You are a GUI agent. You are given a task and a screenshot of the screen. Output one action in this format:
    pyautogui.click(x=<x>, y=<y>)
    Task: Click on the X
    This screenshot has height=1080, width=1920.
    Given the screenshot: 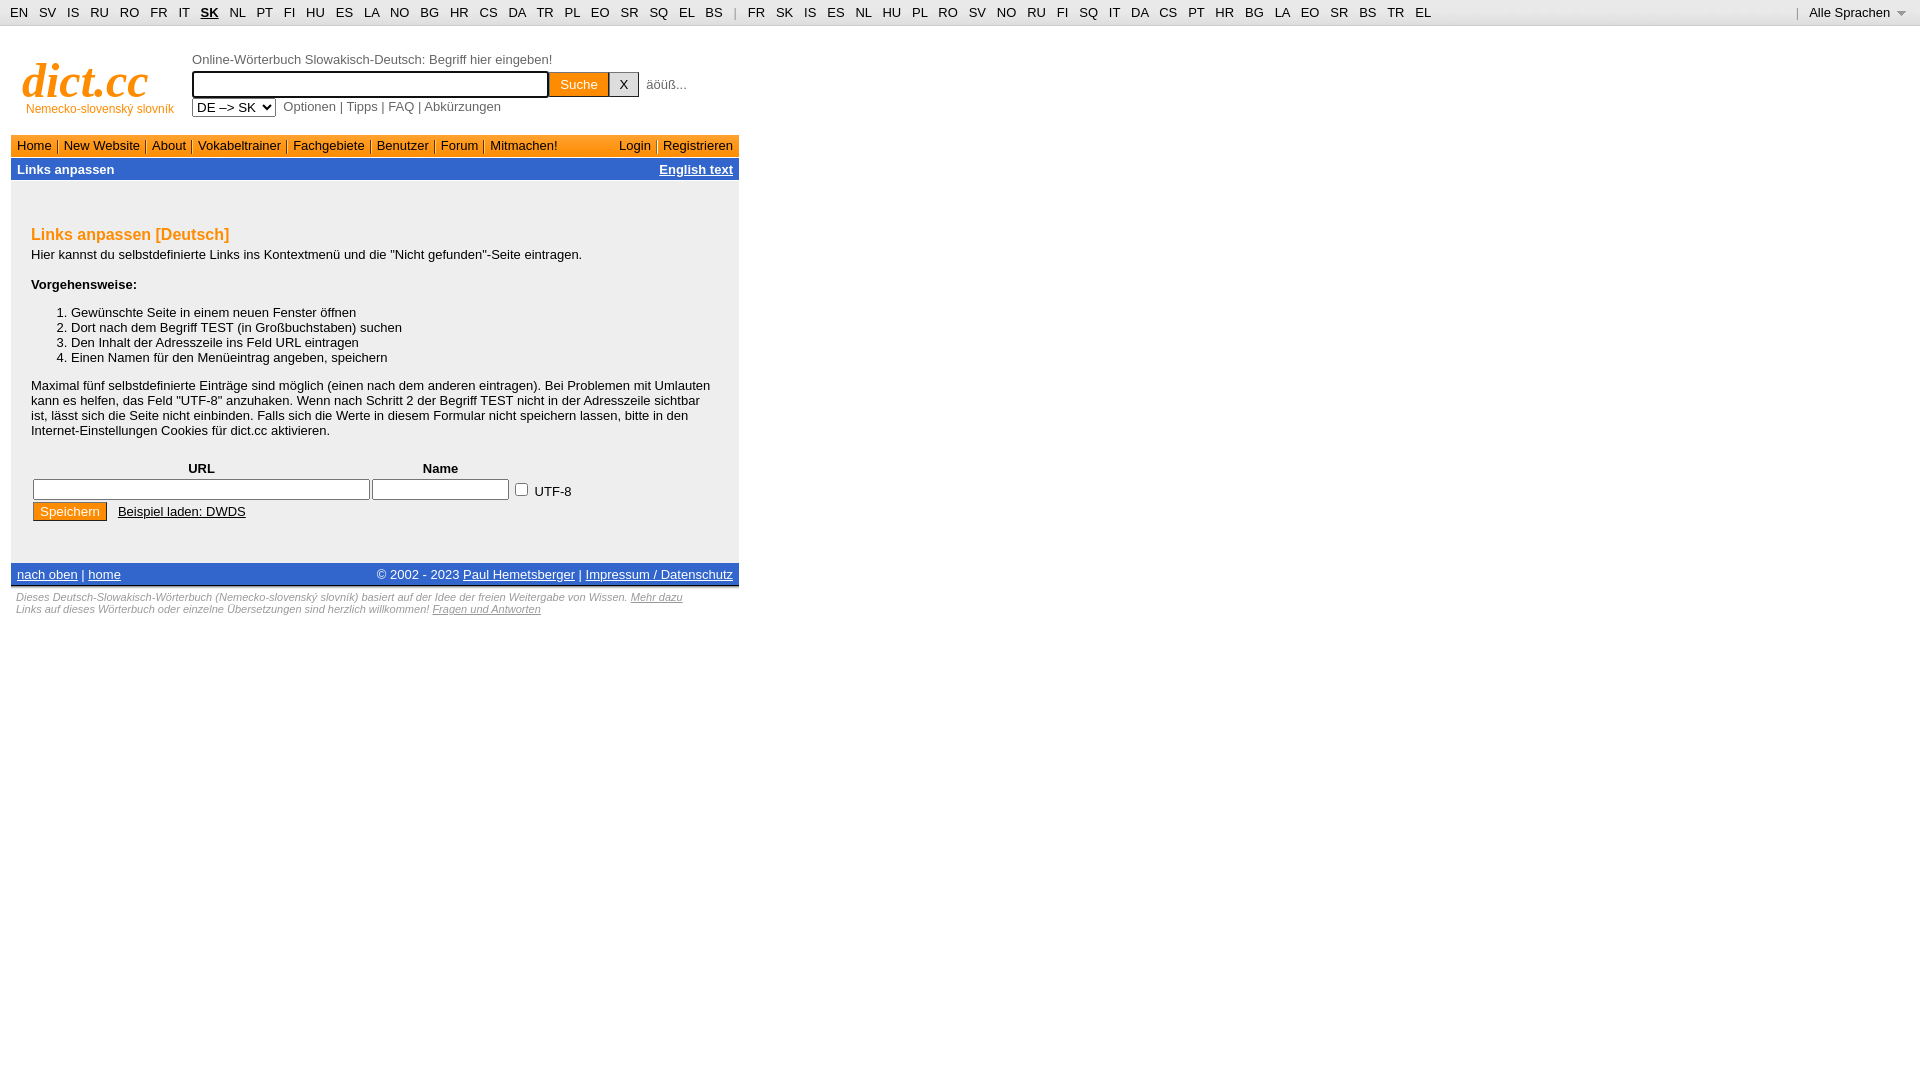 What is the action you would take?
    pyautogui.click(x=624, y=84)
    